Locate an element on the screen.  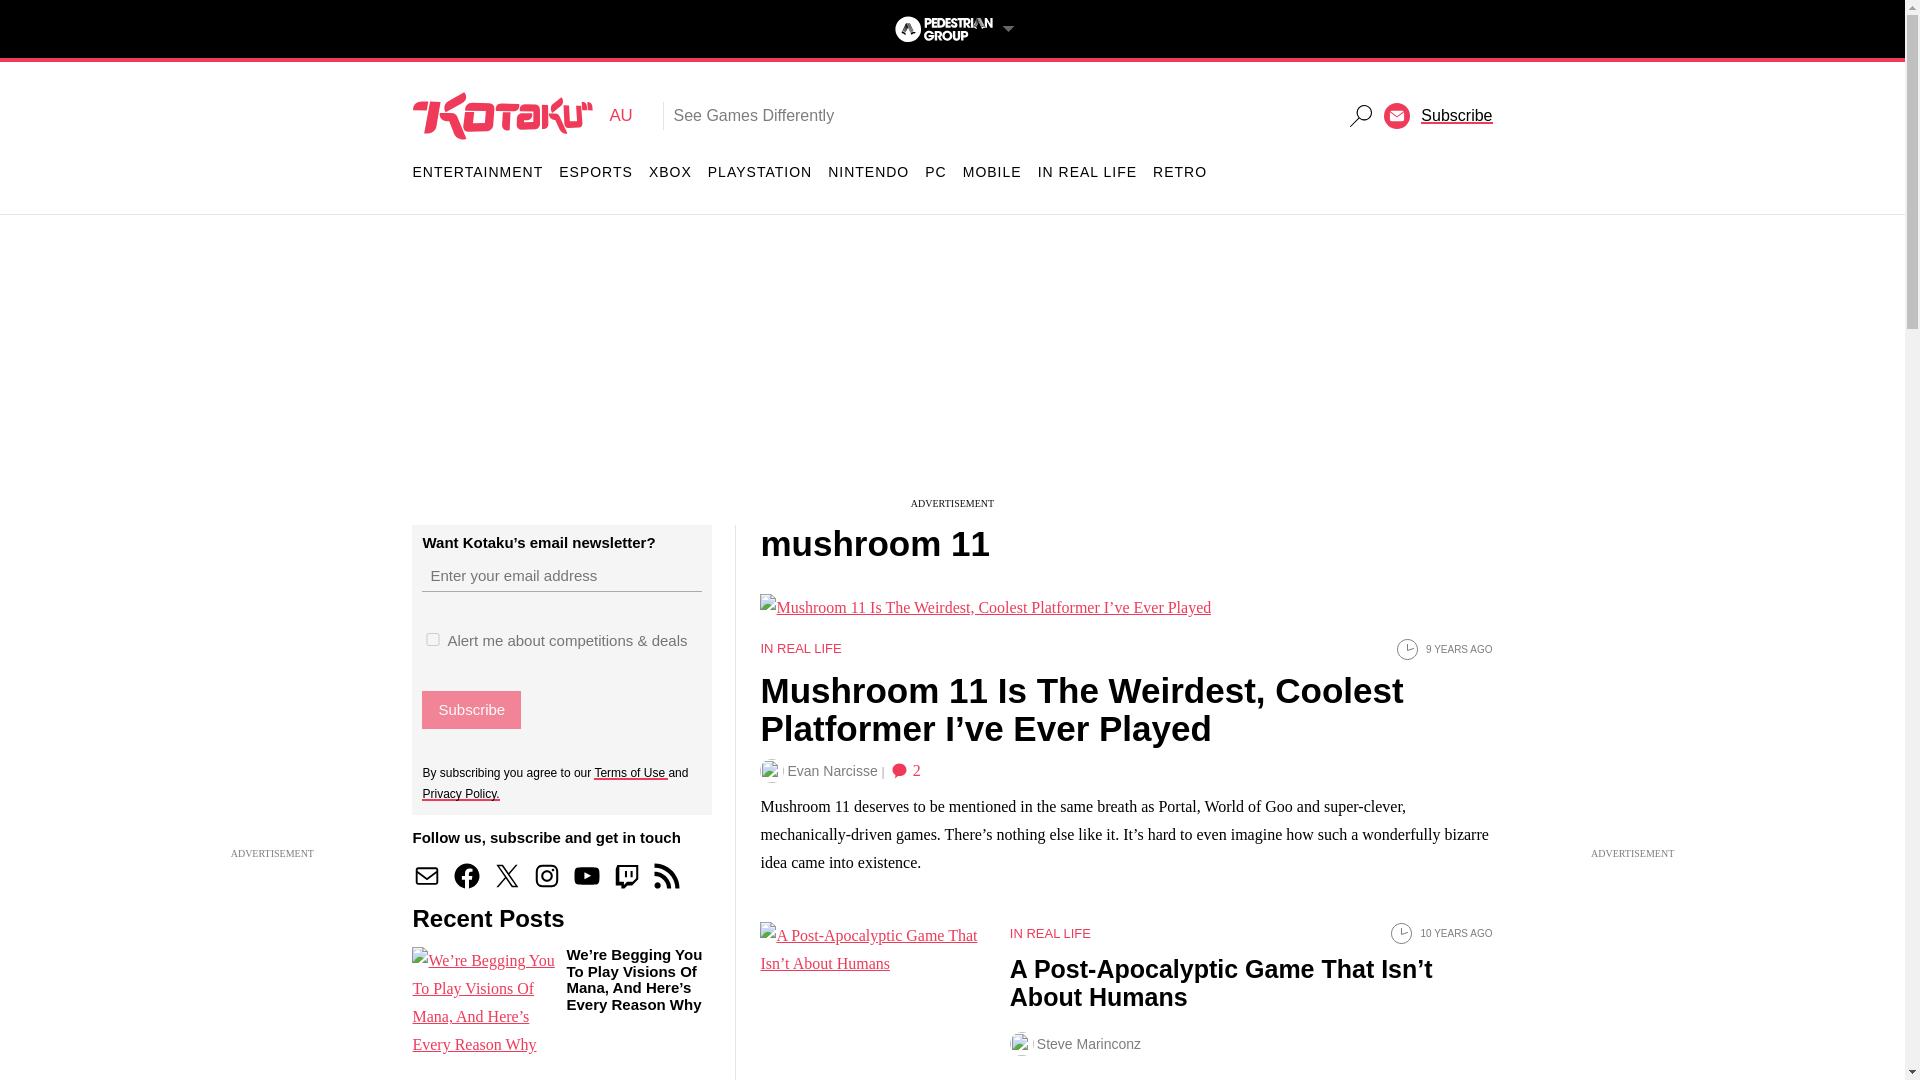
PLAYSTATION is located at coordinates (760, 172).